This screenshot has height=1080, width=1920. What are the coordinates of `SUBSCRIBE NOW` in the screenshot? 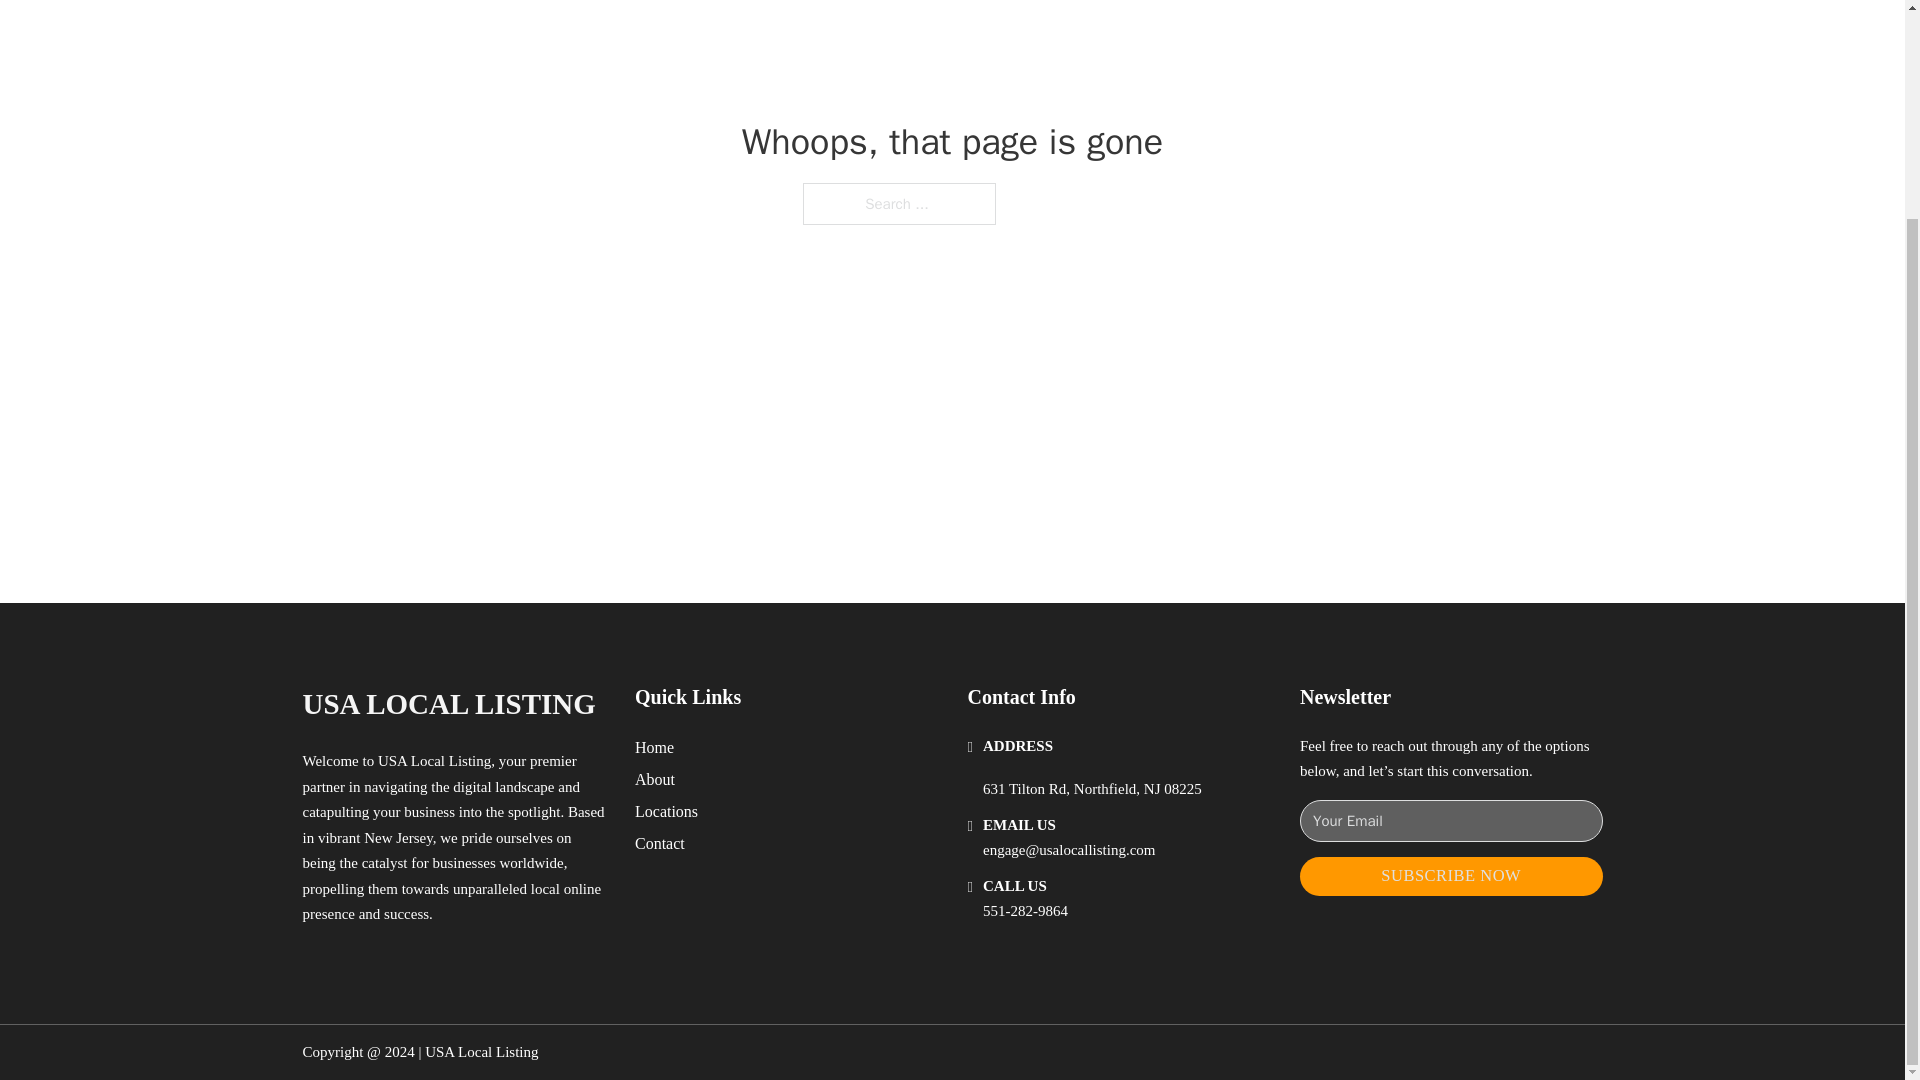 It's located at (1451, 876).